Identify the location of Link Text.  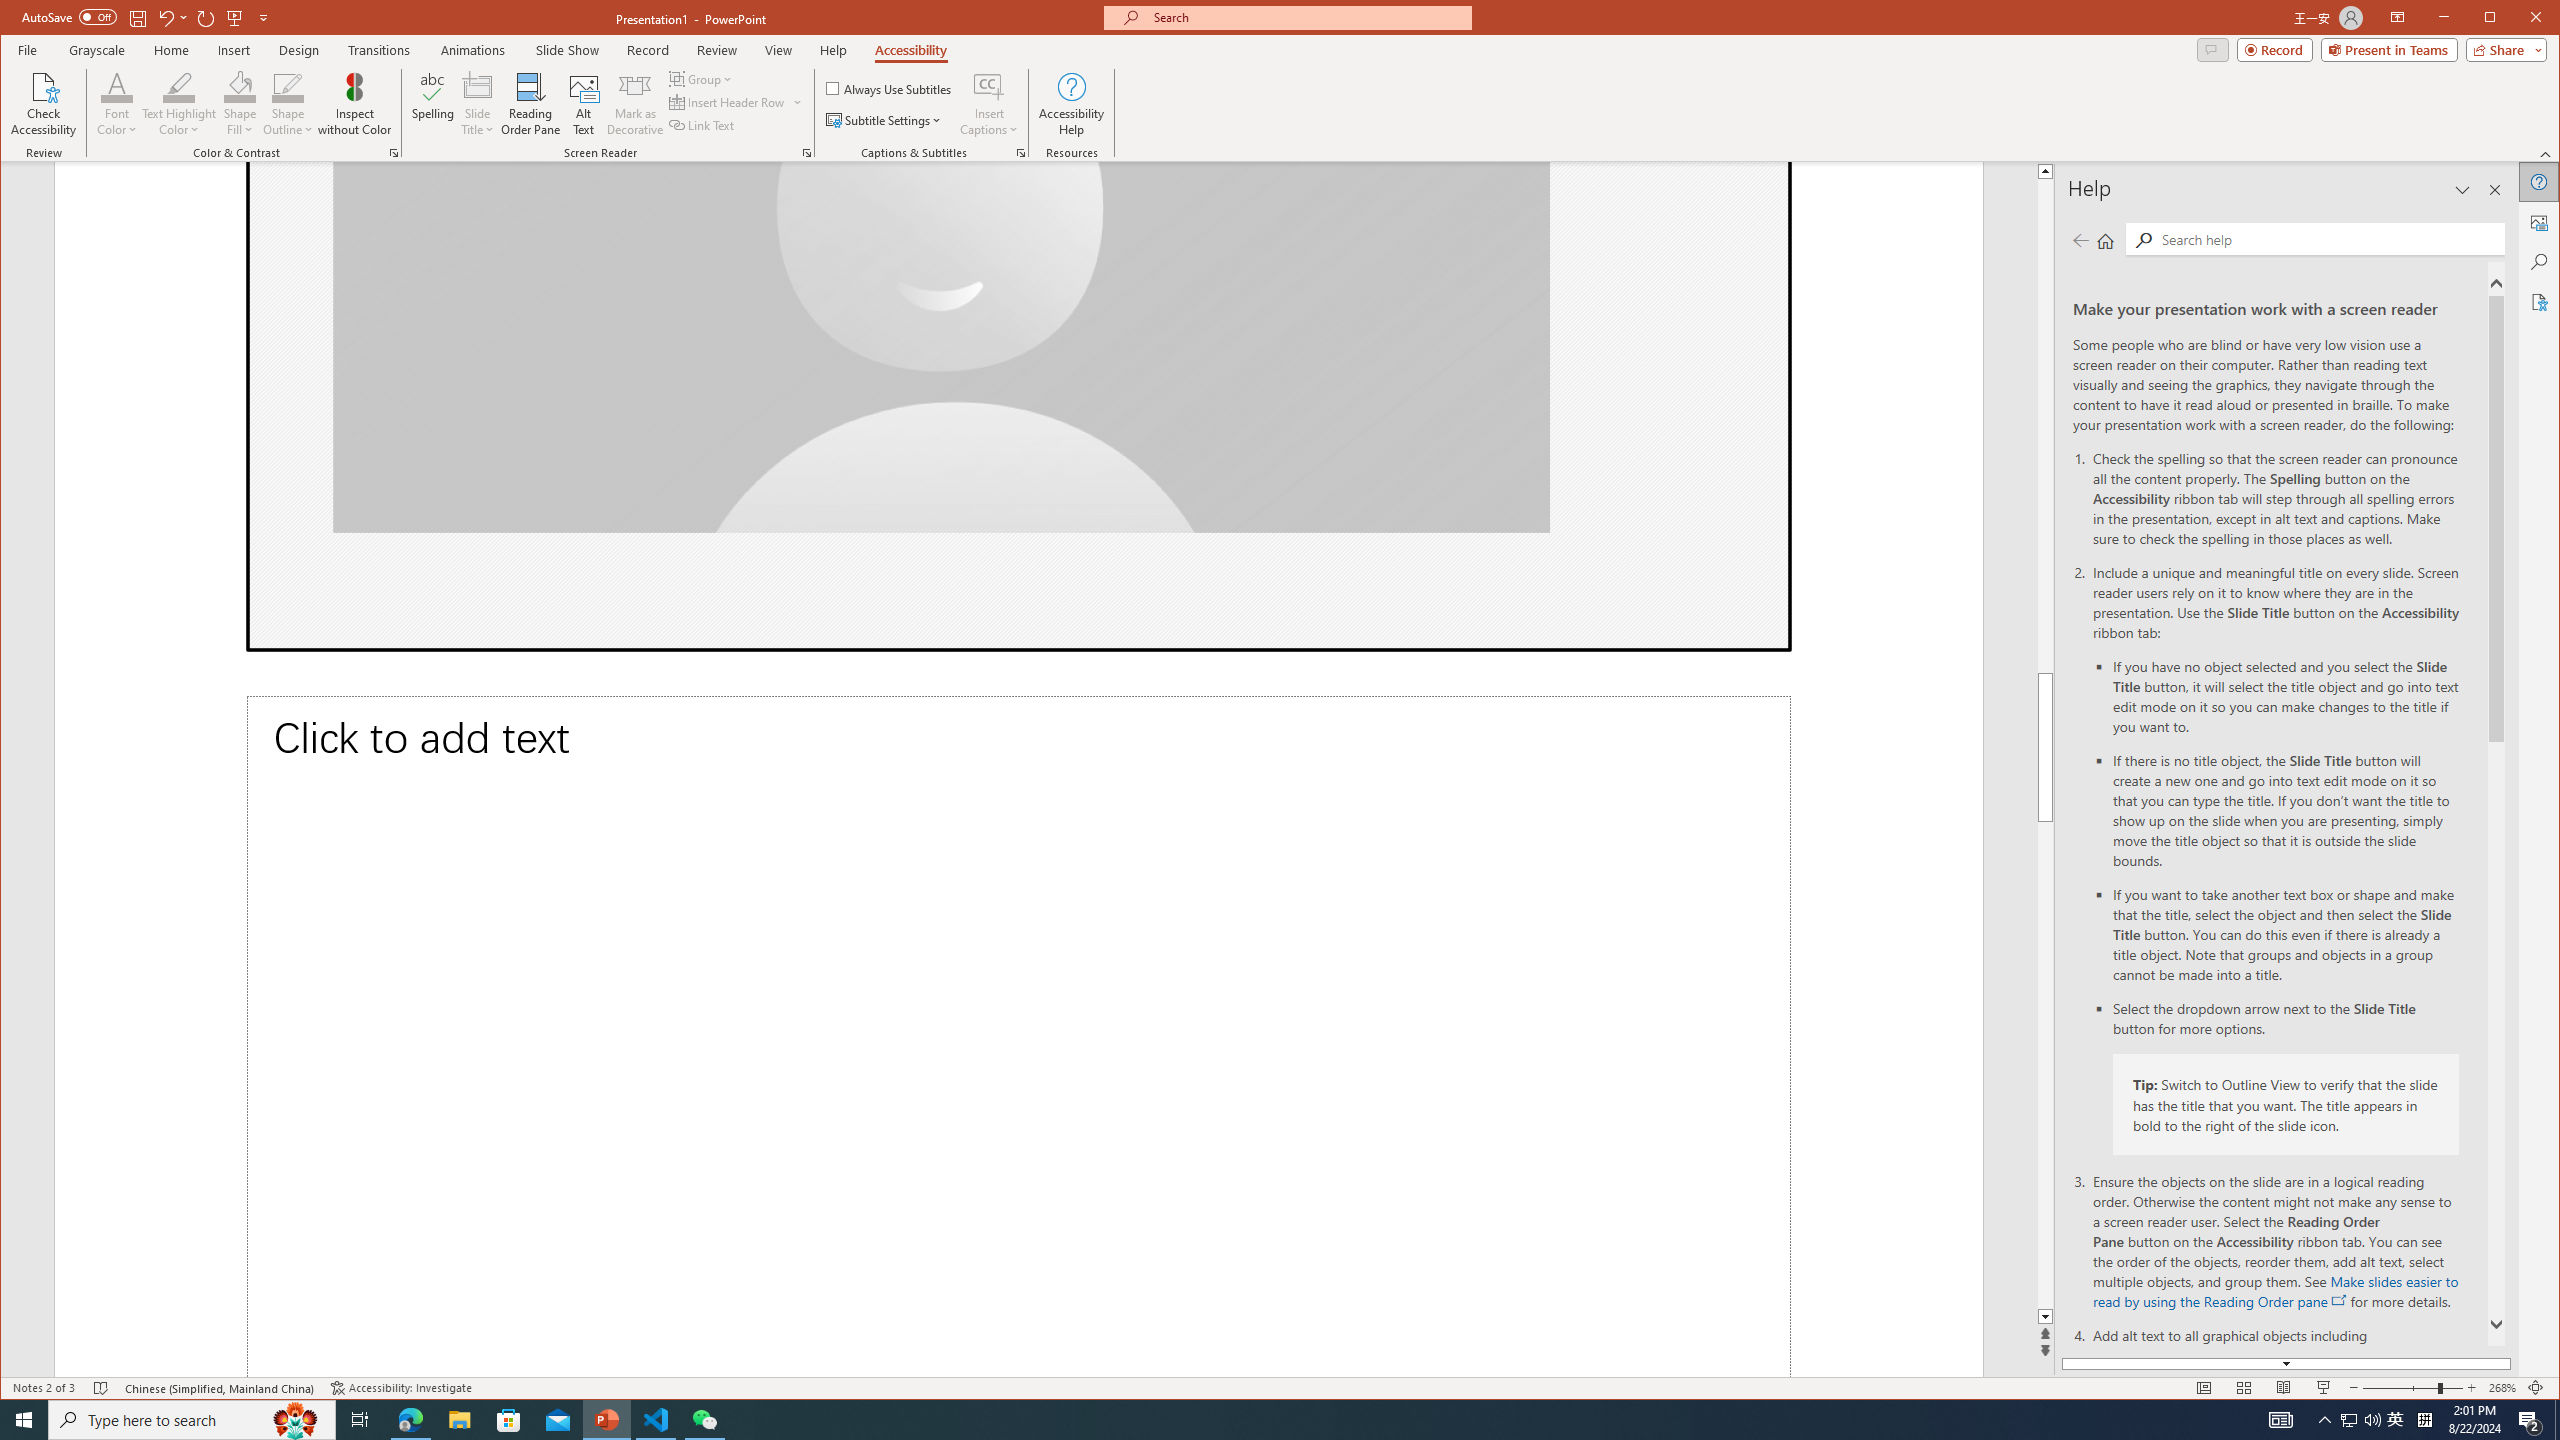
(702, 124).